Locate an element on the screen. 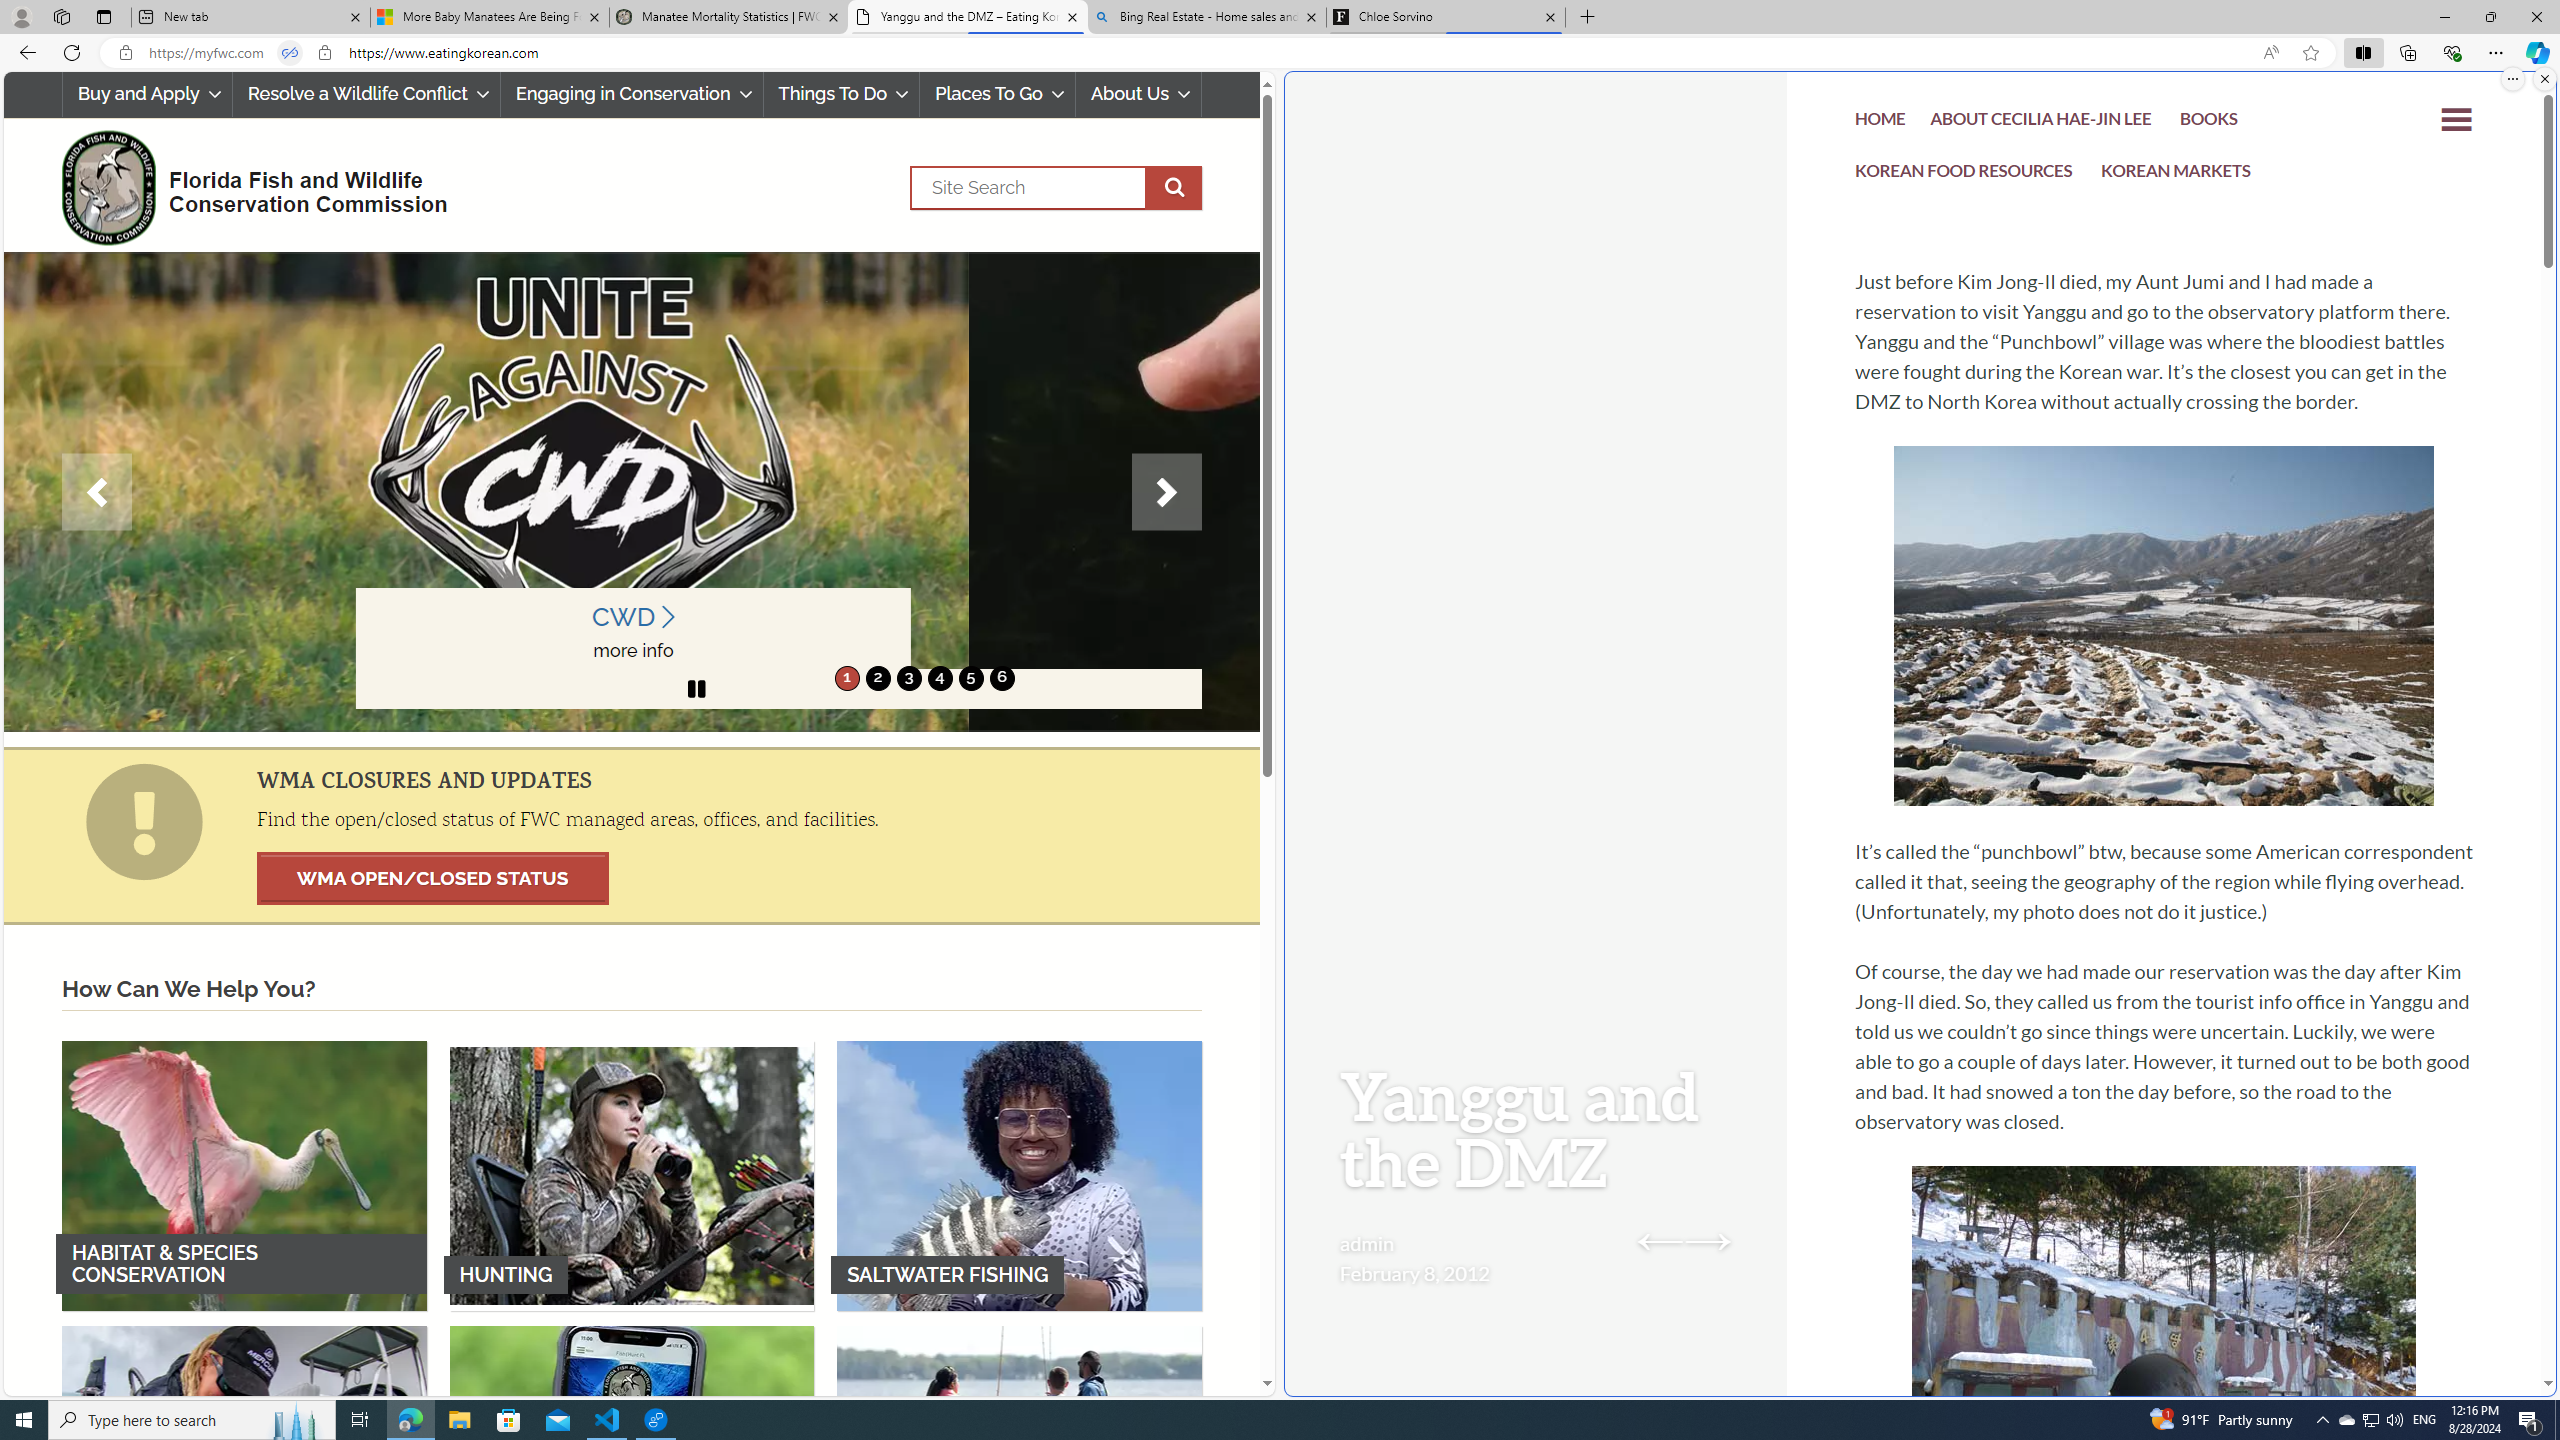  Resolve a Wildlife Conflict is located at coordinates (366, 94).